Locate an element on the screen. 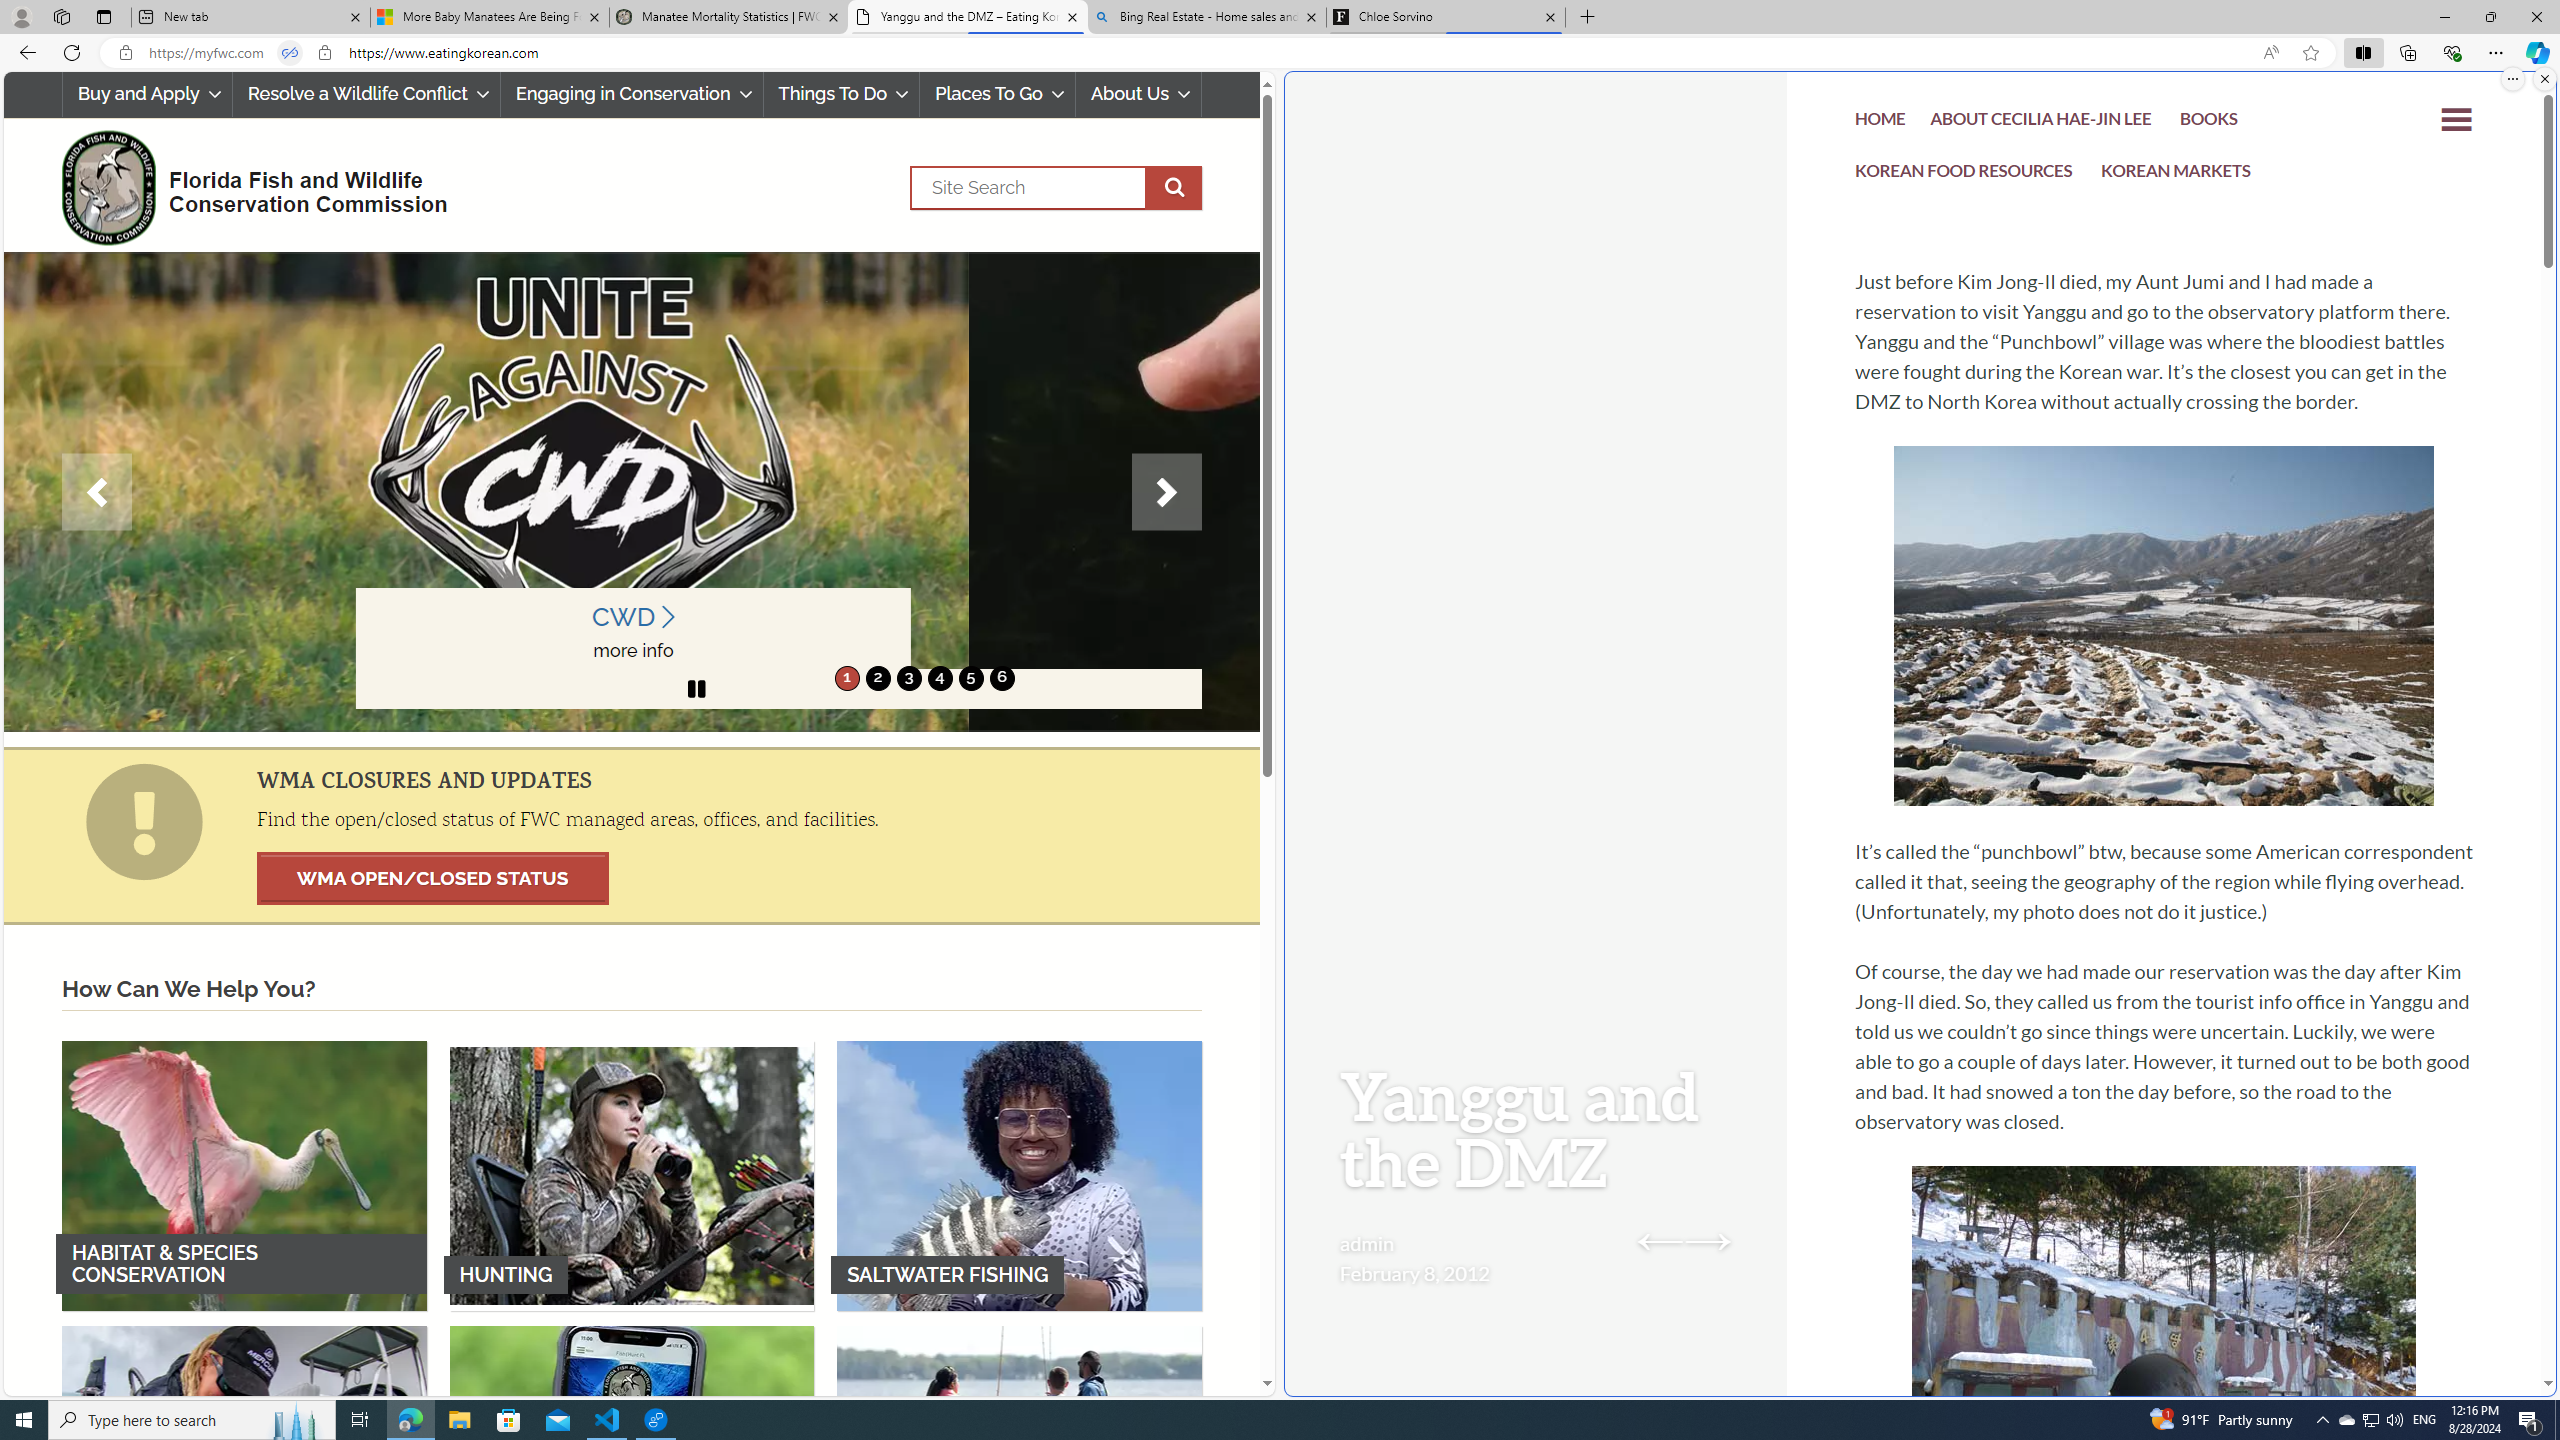  Resolve a Wildlife Conflict is located at coordinates (366, 94).